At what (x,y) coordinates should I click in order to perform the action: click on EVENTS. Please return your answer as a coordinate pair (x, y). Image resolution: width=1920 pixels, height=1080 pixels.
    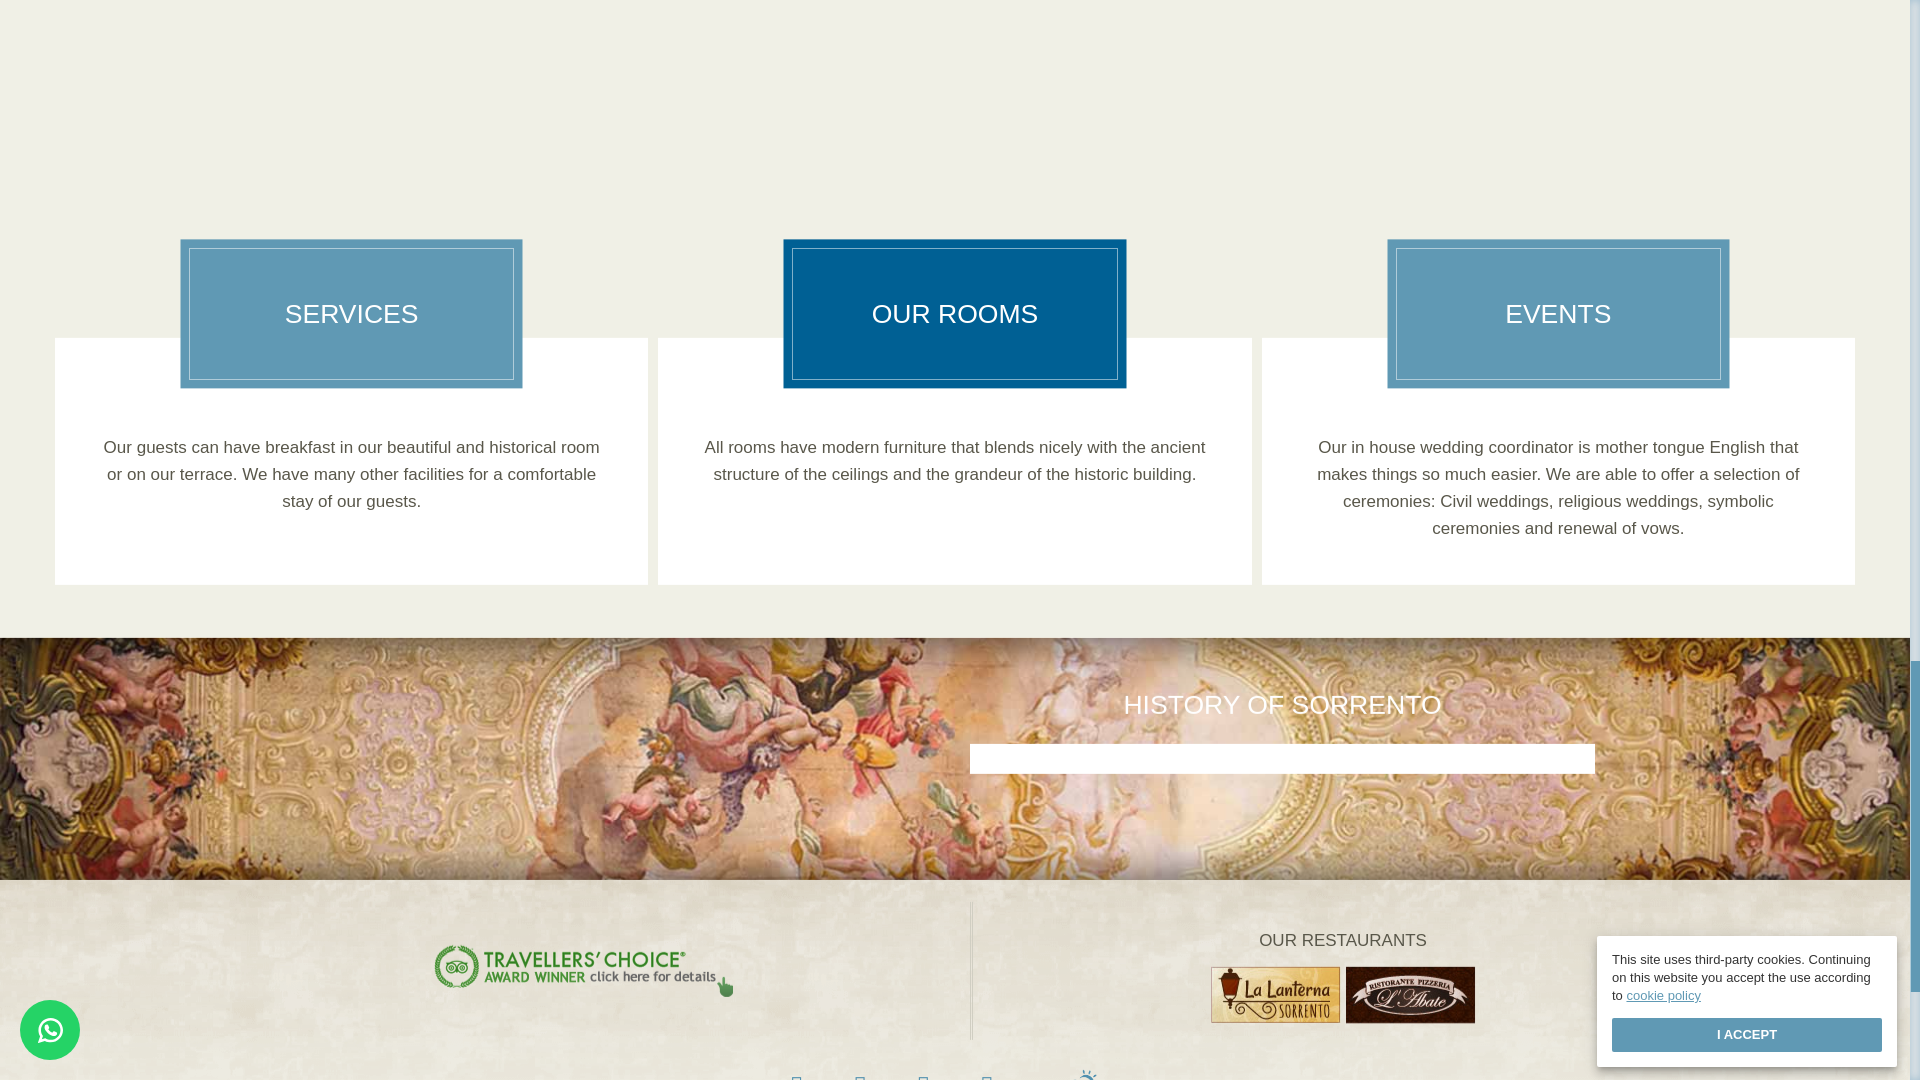
    Looking at the image, I should click on (1558, 314).